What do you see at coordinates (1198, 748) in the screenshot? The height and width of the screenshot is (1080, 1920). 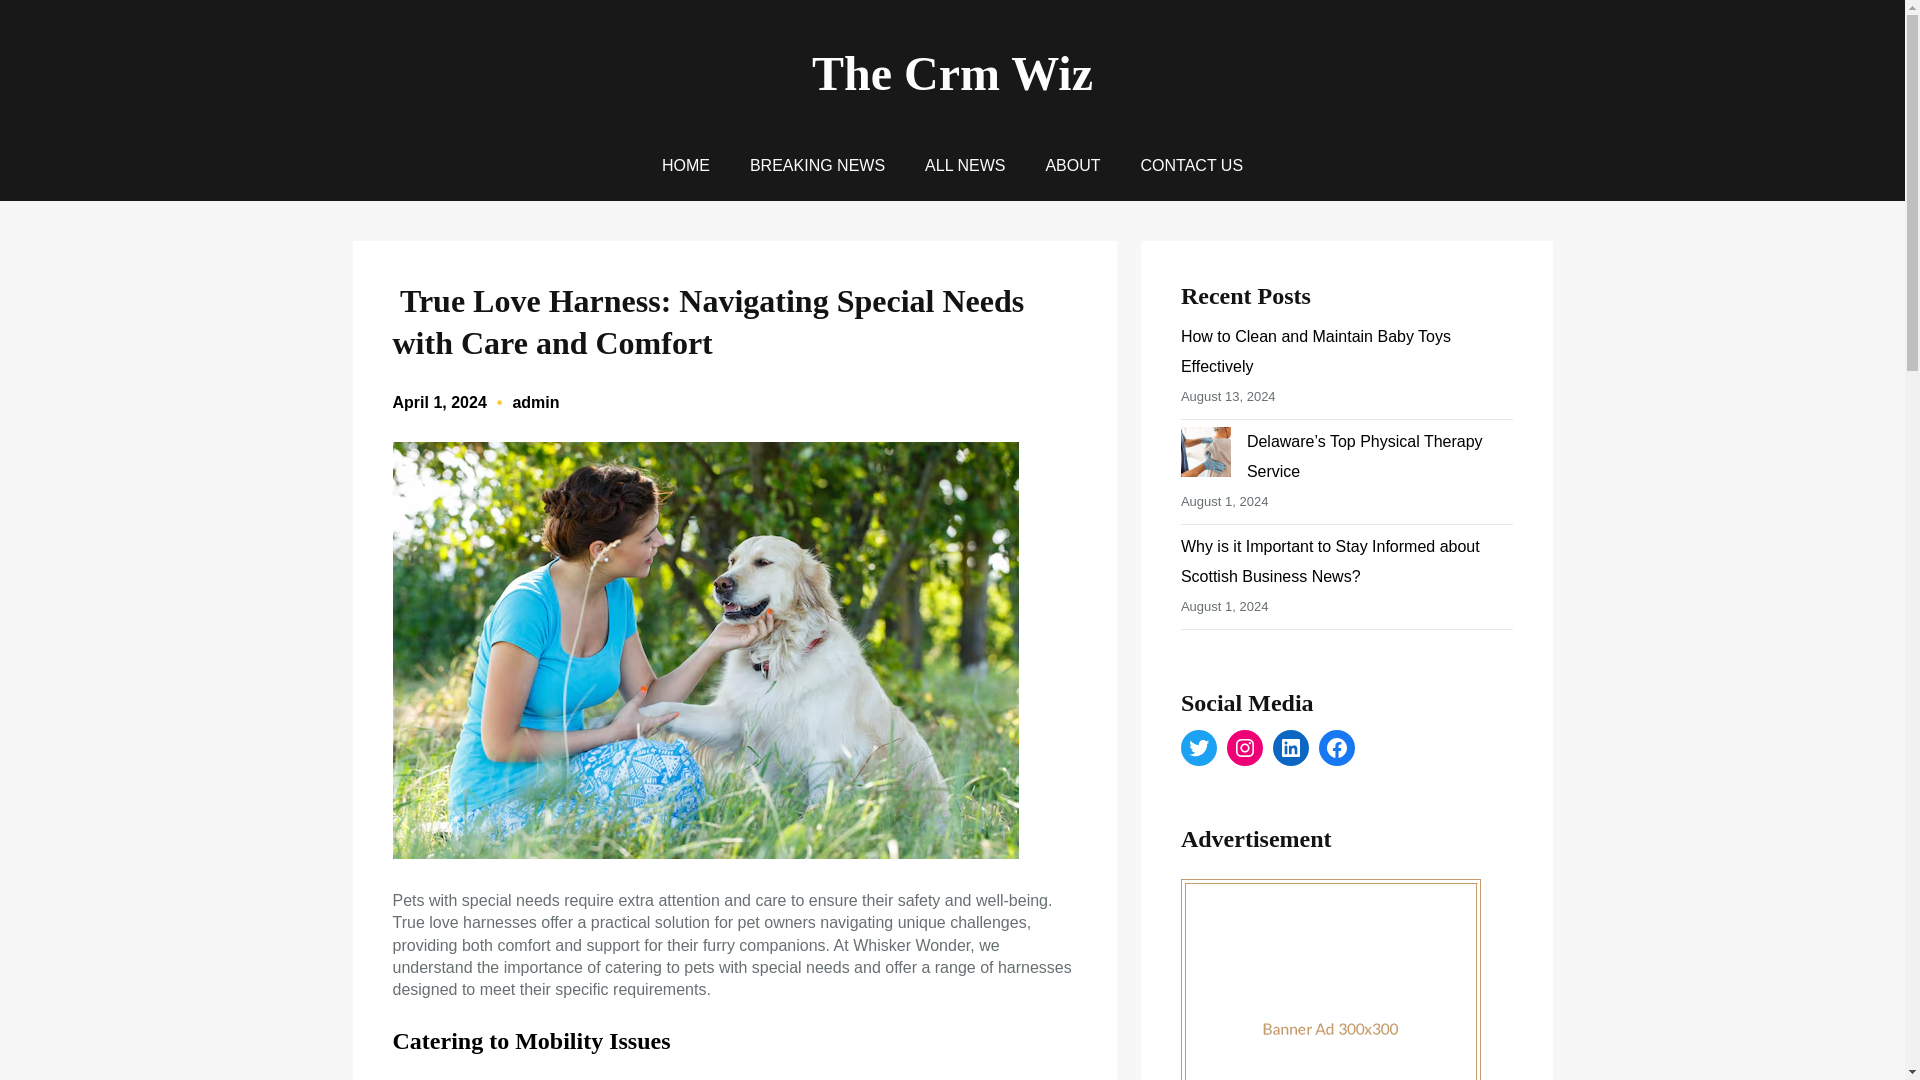 I see `Twitter` at bounding box center [1198, 748].